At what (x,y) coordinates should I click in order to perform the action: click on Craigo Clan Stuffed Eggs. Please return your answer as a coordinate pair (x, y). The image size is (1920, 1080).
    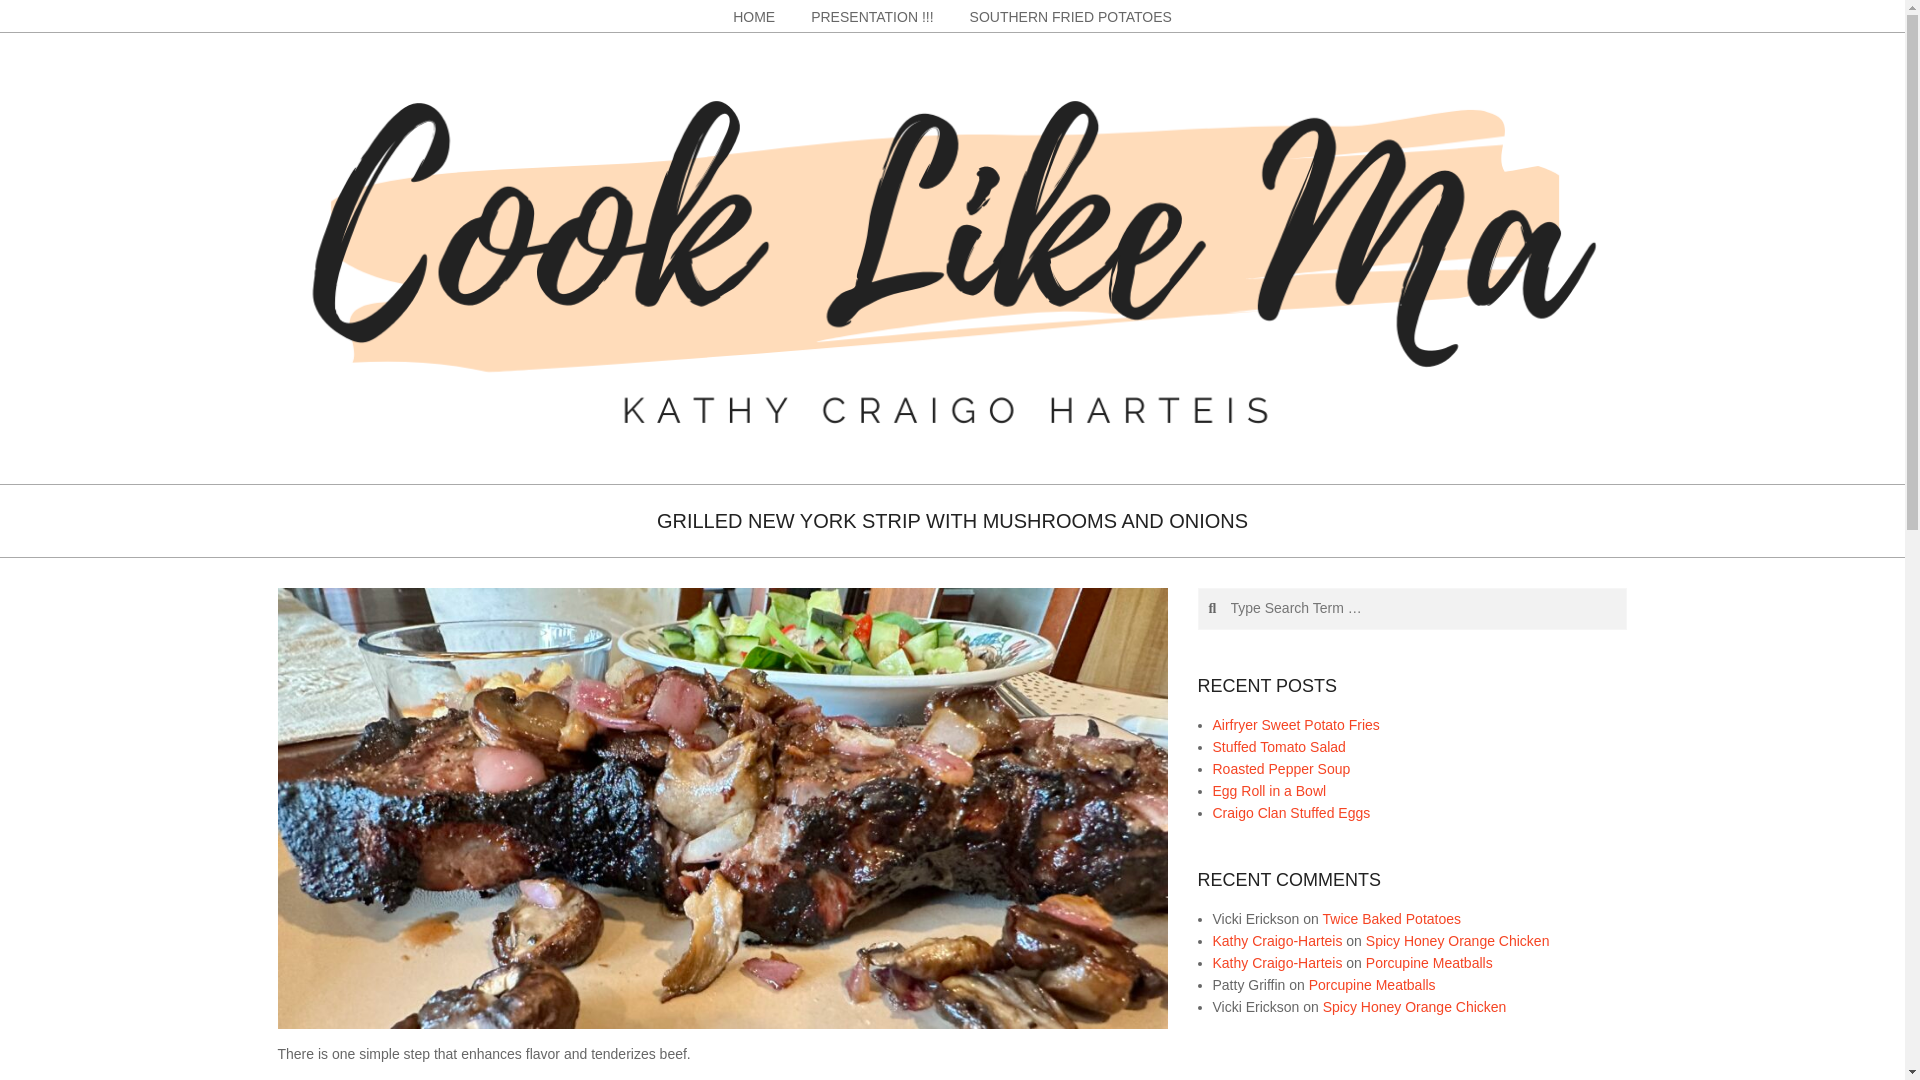
    Looking at the image, I should click on (1290, 812).